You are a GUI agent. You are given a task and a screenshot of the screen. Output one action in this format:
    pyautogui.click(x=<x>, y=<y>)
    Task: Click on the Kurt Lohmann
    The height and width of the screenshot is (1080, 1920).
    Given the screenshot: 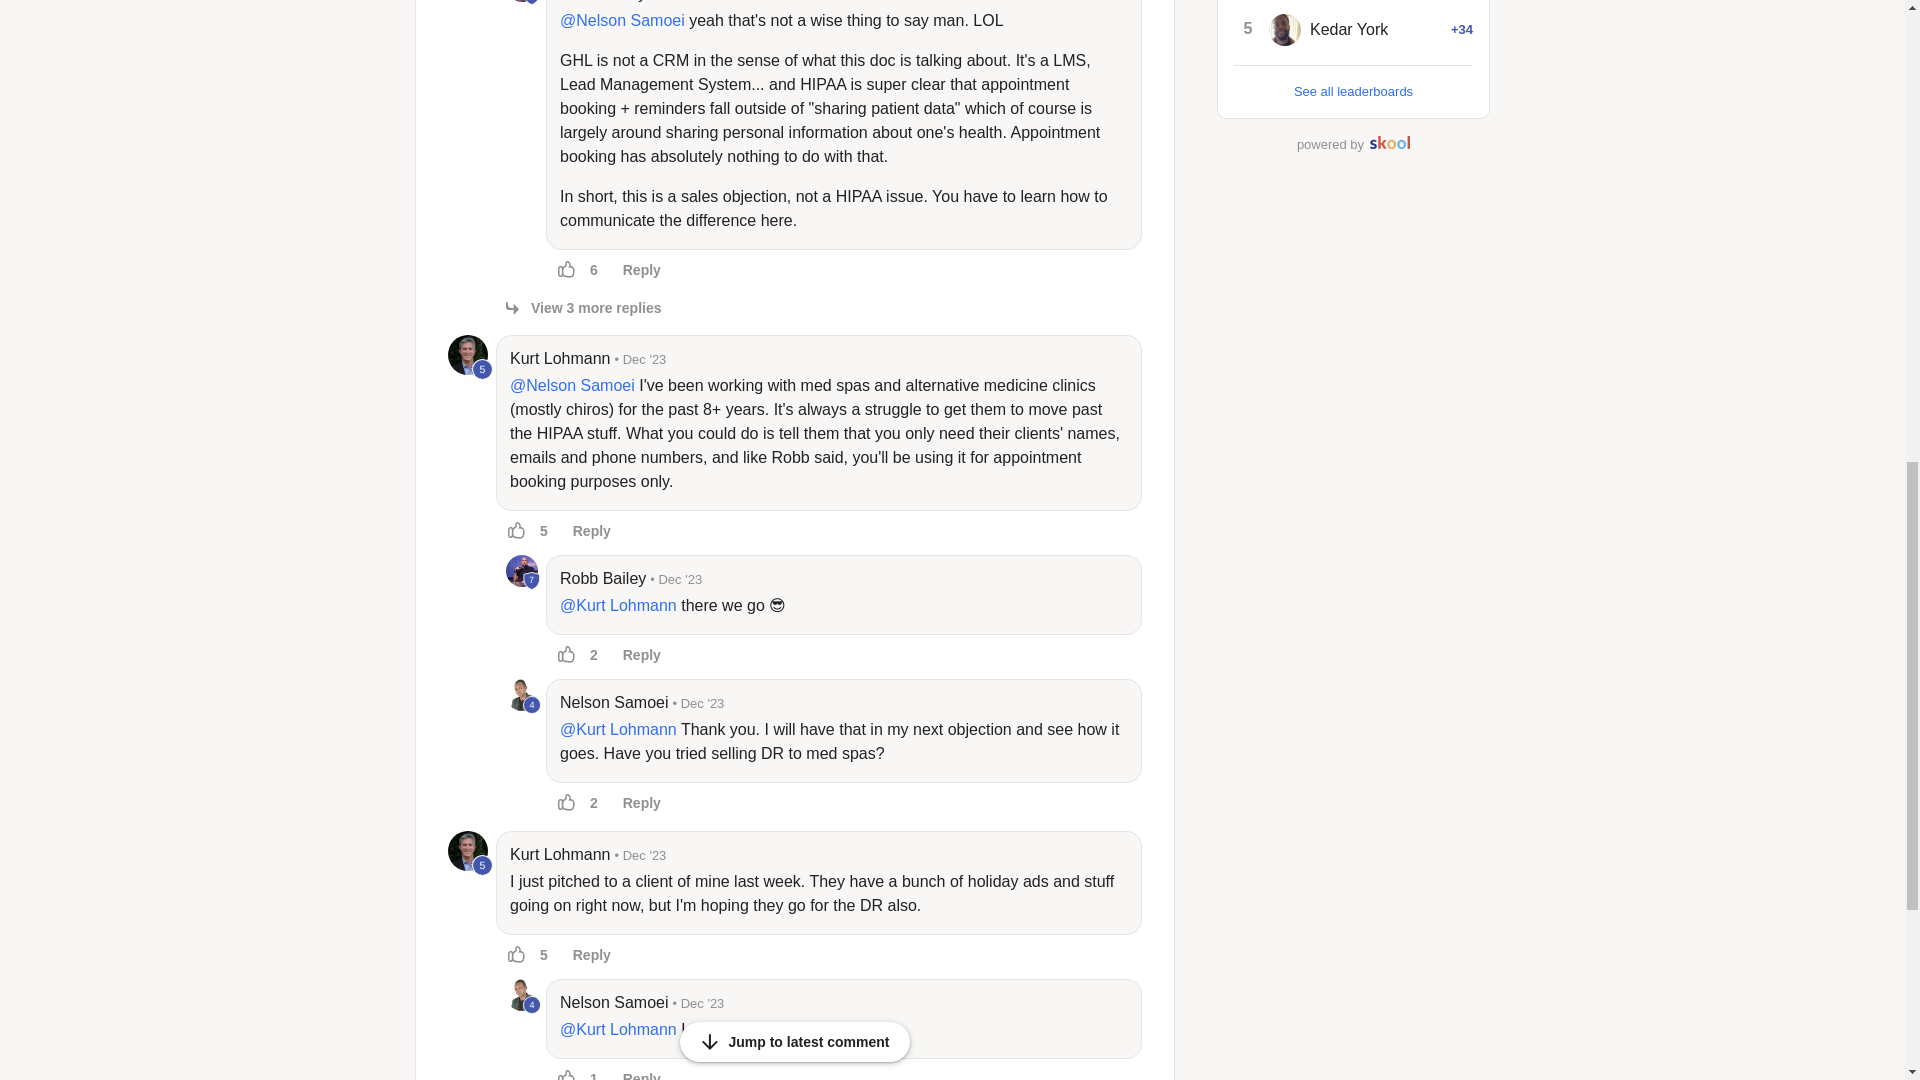 What is the action you would take?
    pyautogui.click(x=560, y=358)
    